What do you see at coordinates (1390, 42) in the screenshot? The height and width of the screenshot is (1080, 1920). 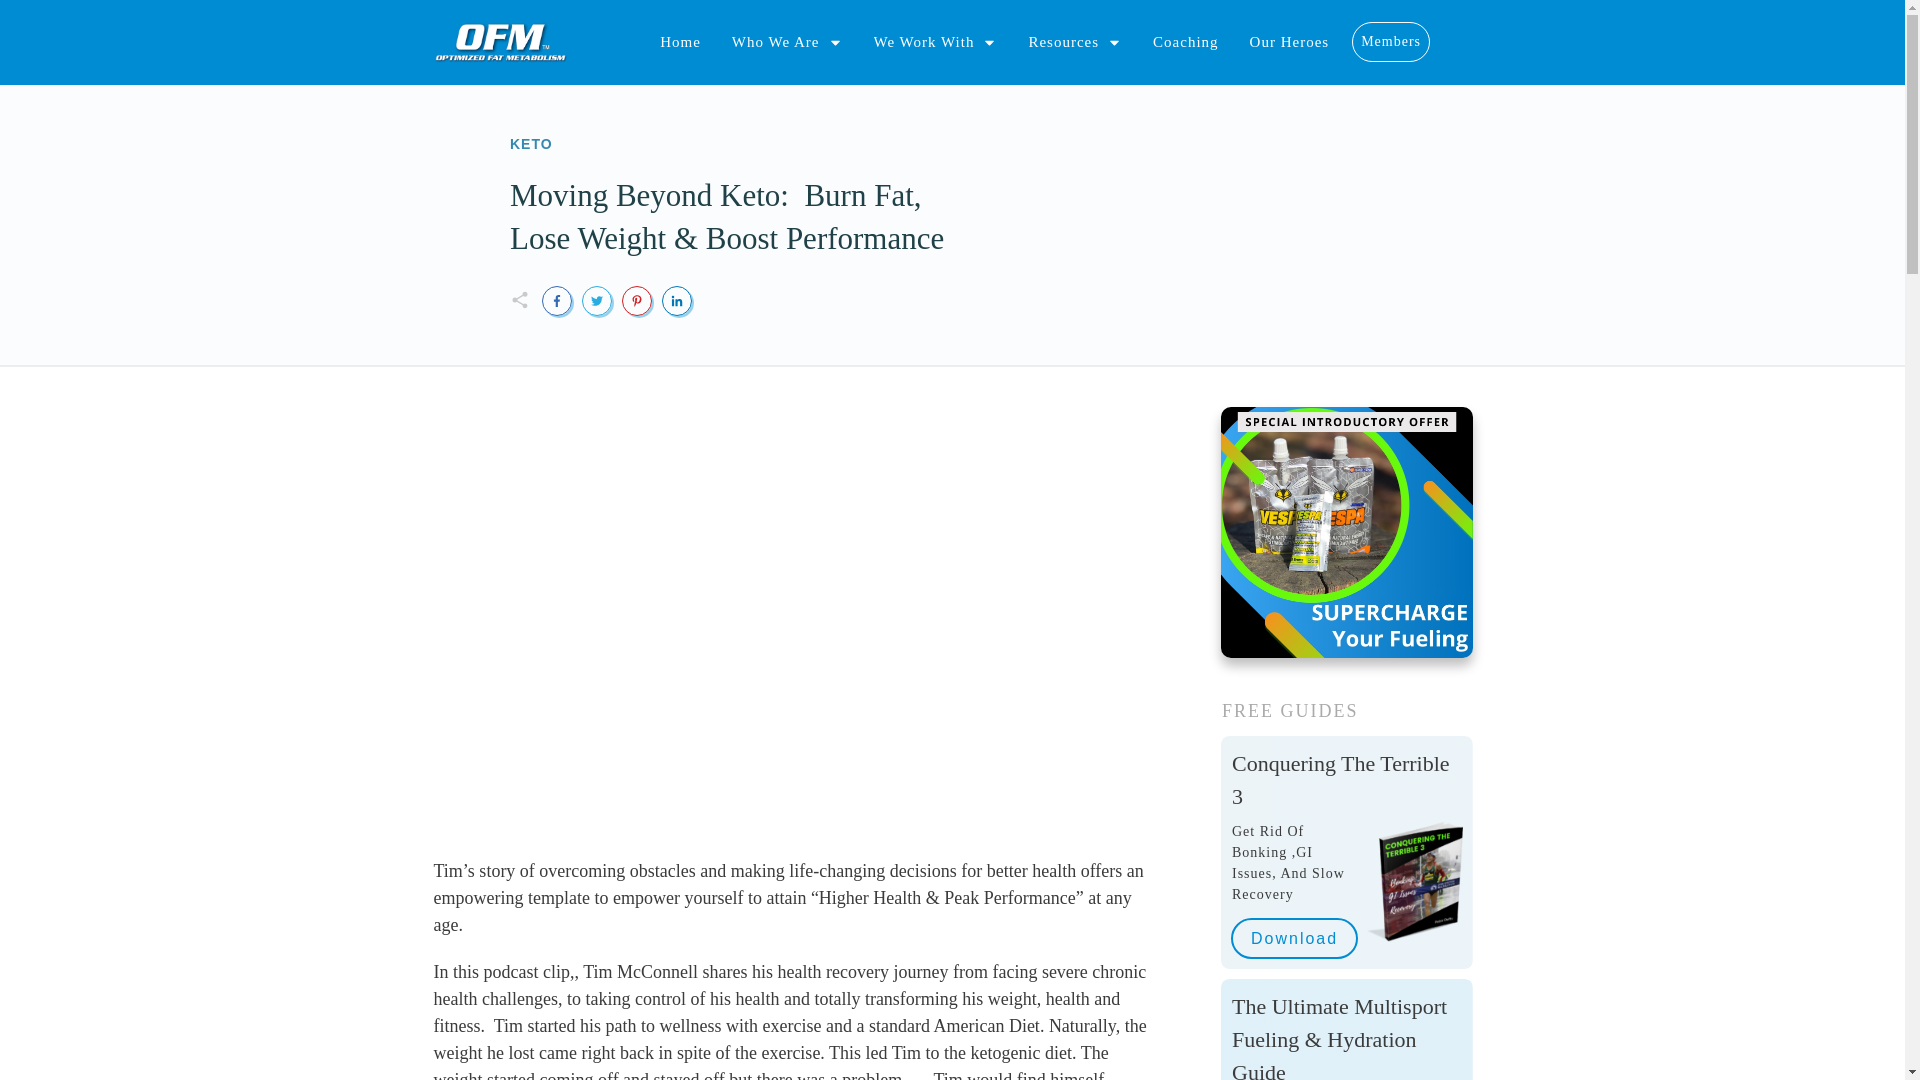 I see `Members` at bounding box center [1390, 42].